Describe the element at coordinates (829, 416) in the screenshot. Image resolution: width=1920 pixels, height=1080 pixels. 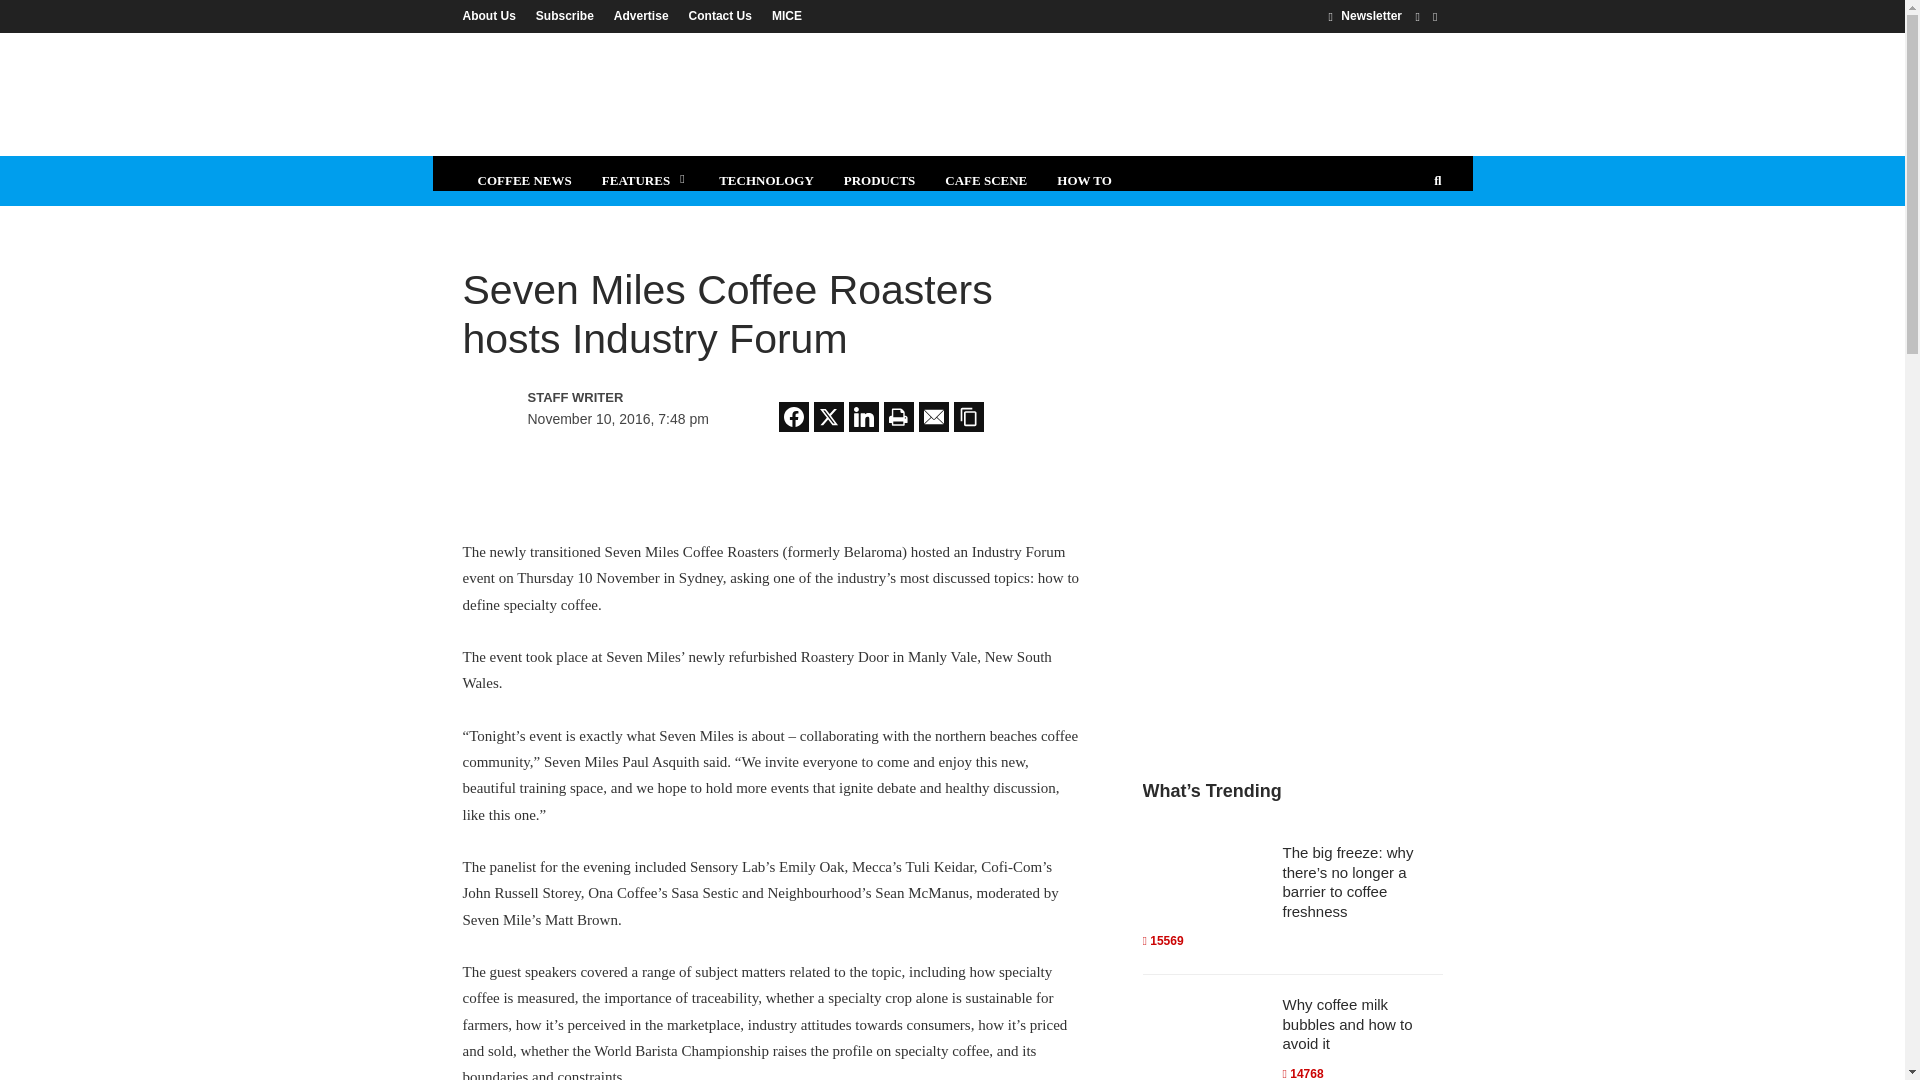
I see `Share on Twitter` at that location.